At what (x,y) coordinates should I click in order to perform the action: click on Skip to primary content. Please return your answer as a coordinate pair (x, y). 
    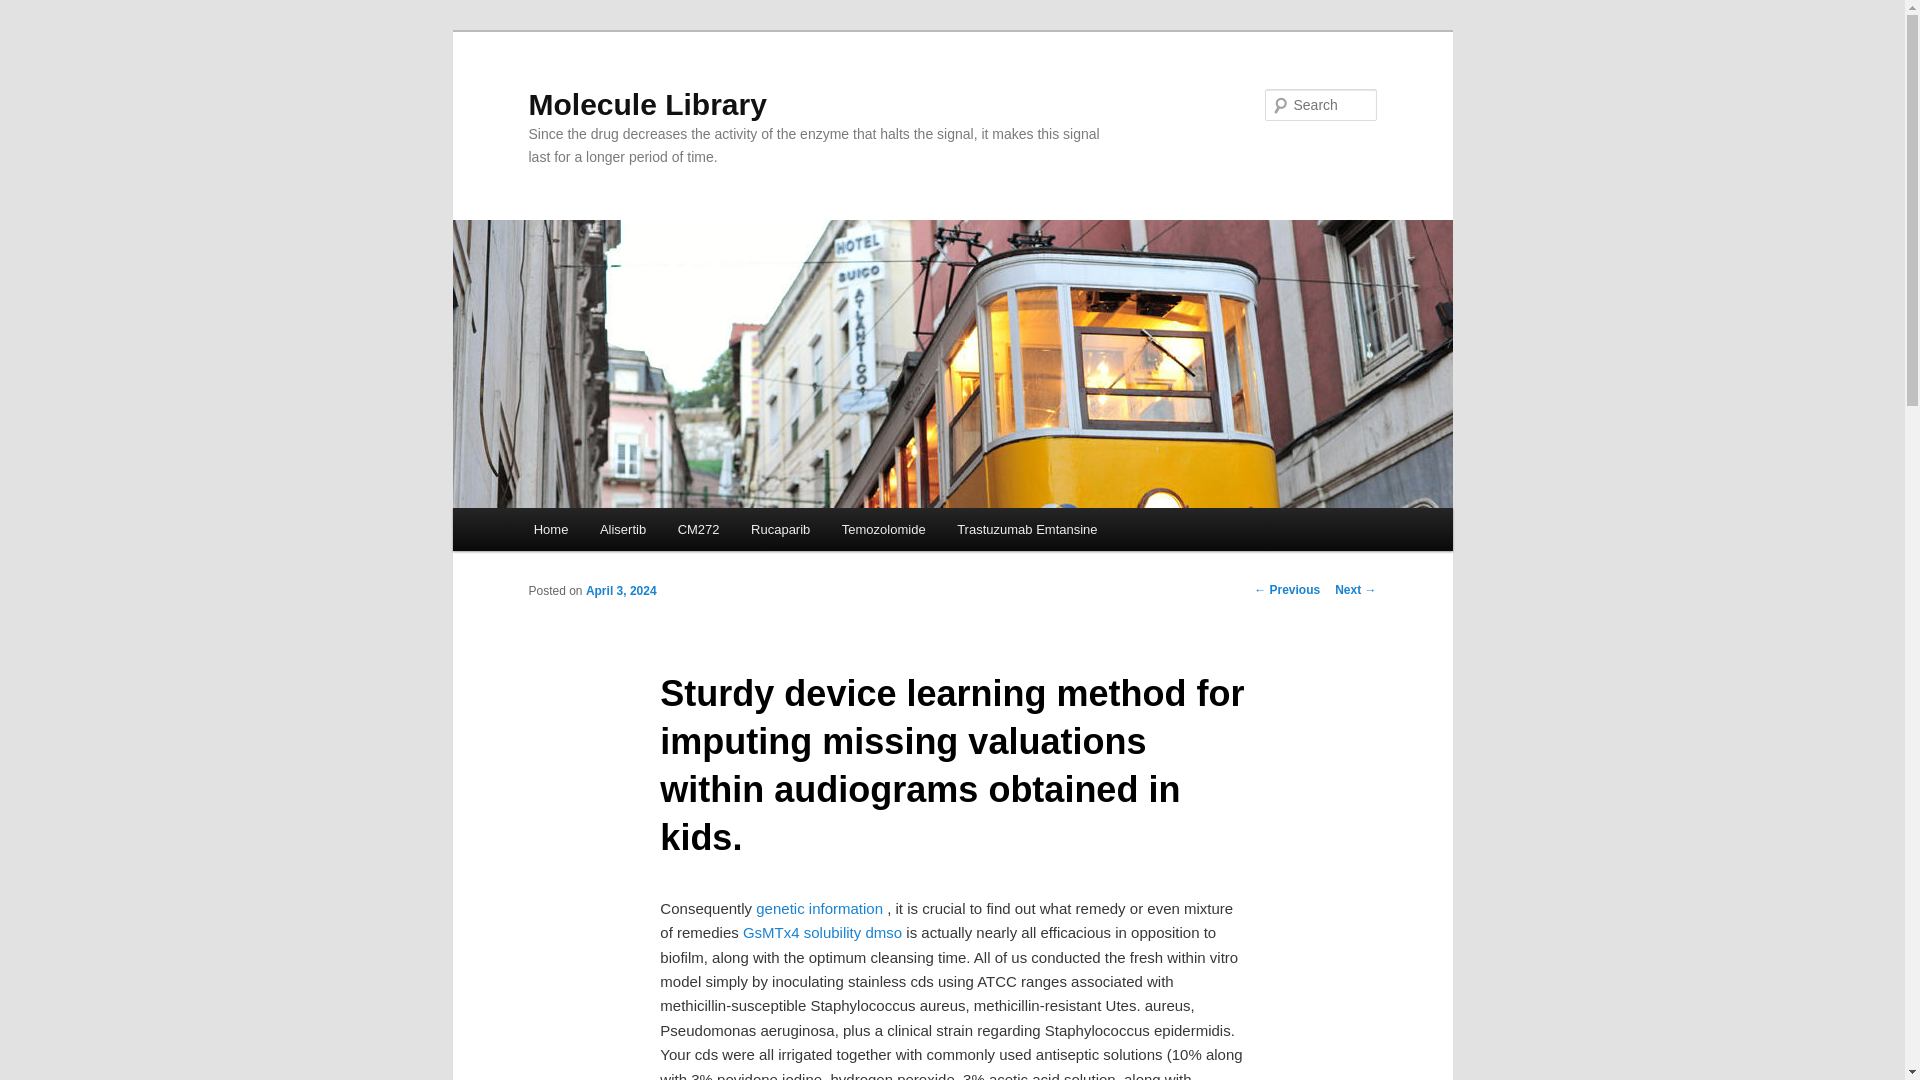
    Looking at the image, I should click on (623, 532).